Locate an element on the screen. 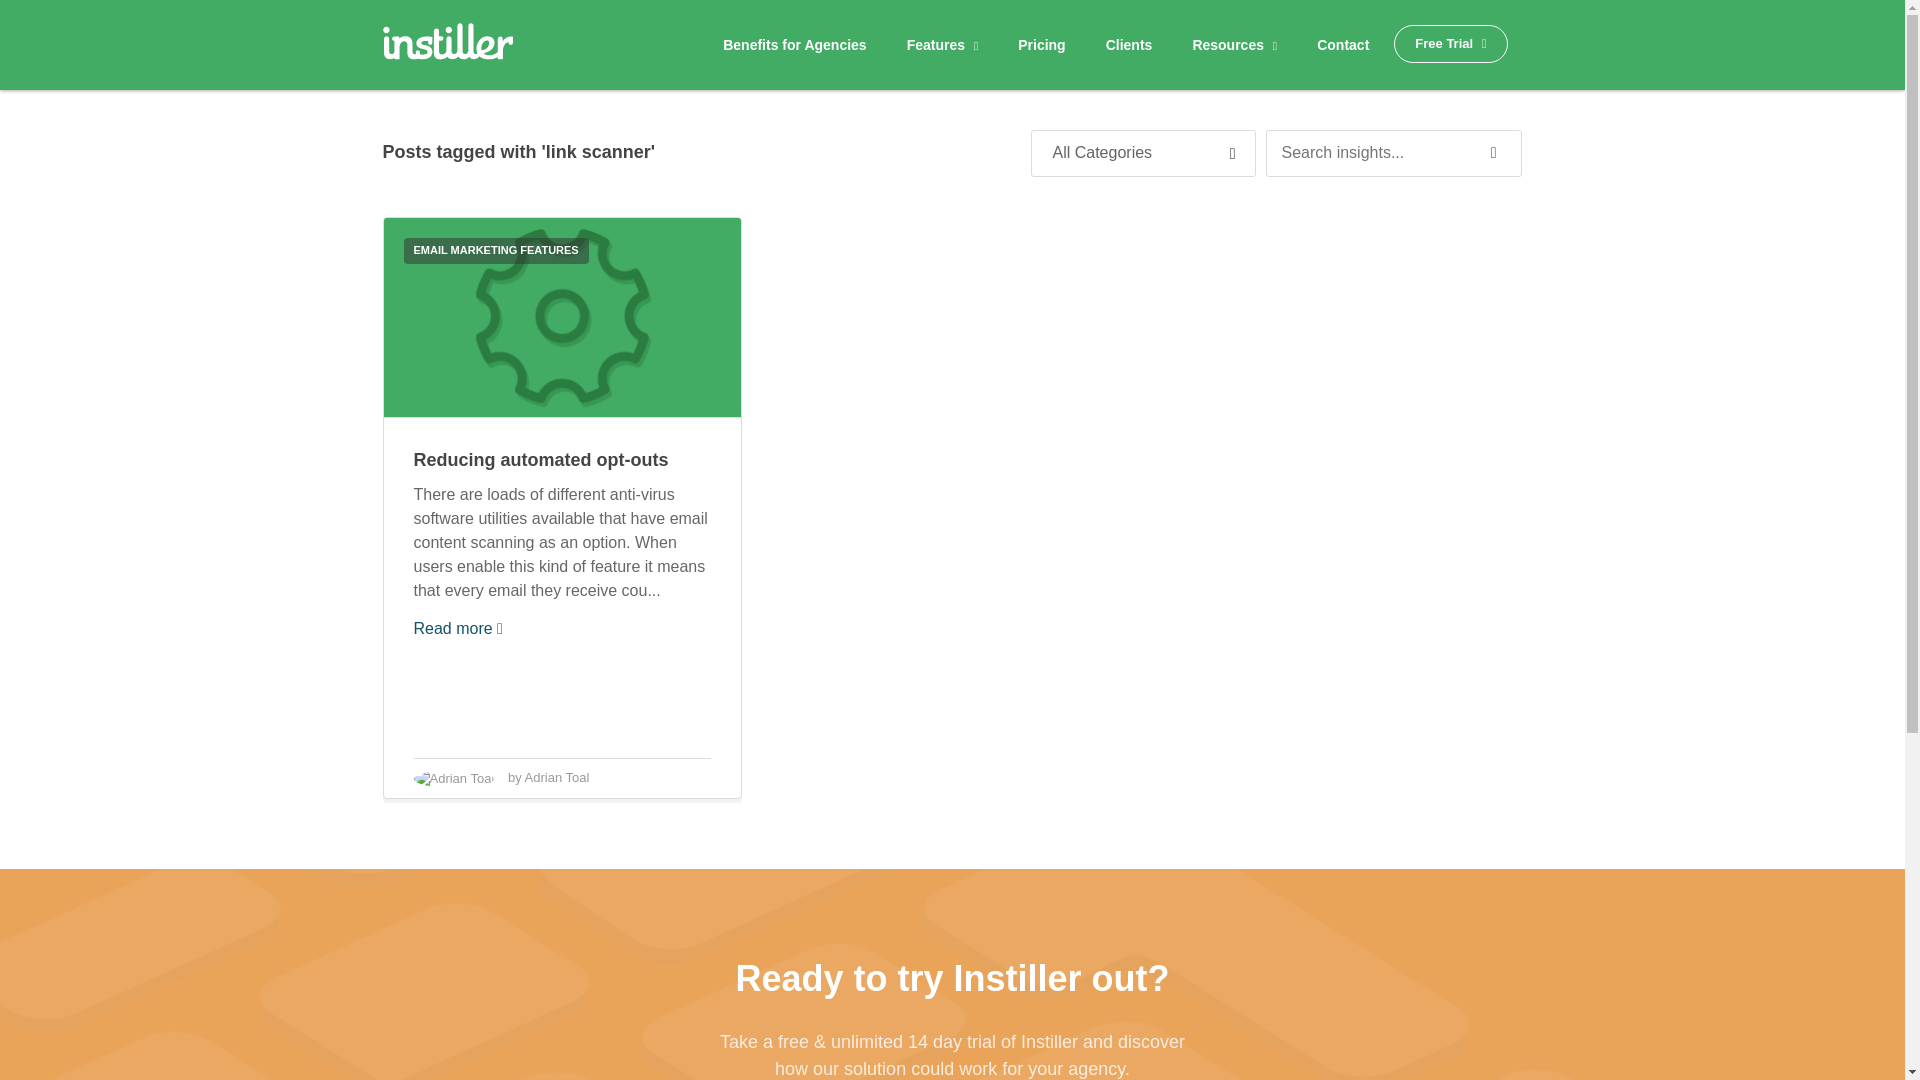 The image size is (1920, 1080). White label email marketing for agencies is located at coordinates (447, 48).